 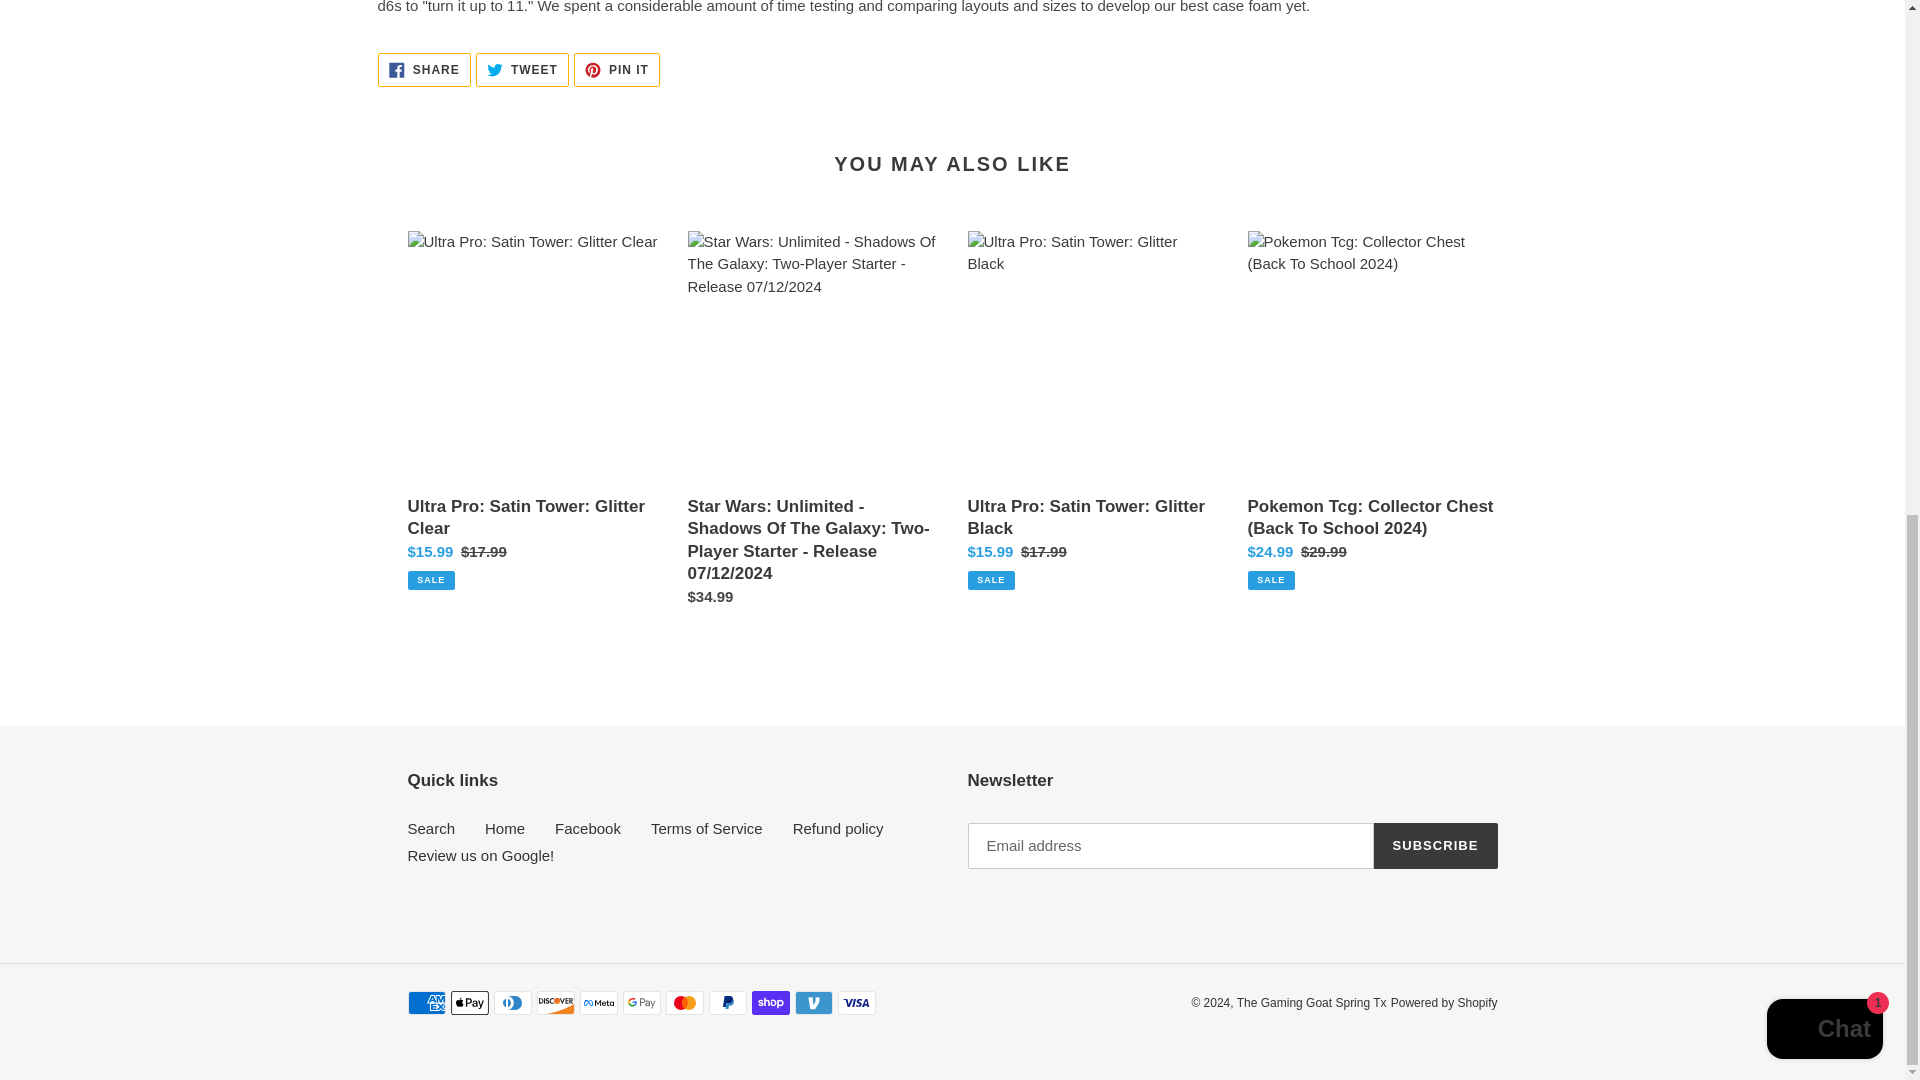 What do you see at coordinates (1824, 48) in the screenshot?
I see `PayPal` at bounding box center [1824, 48].